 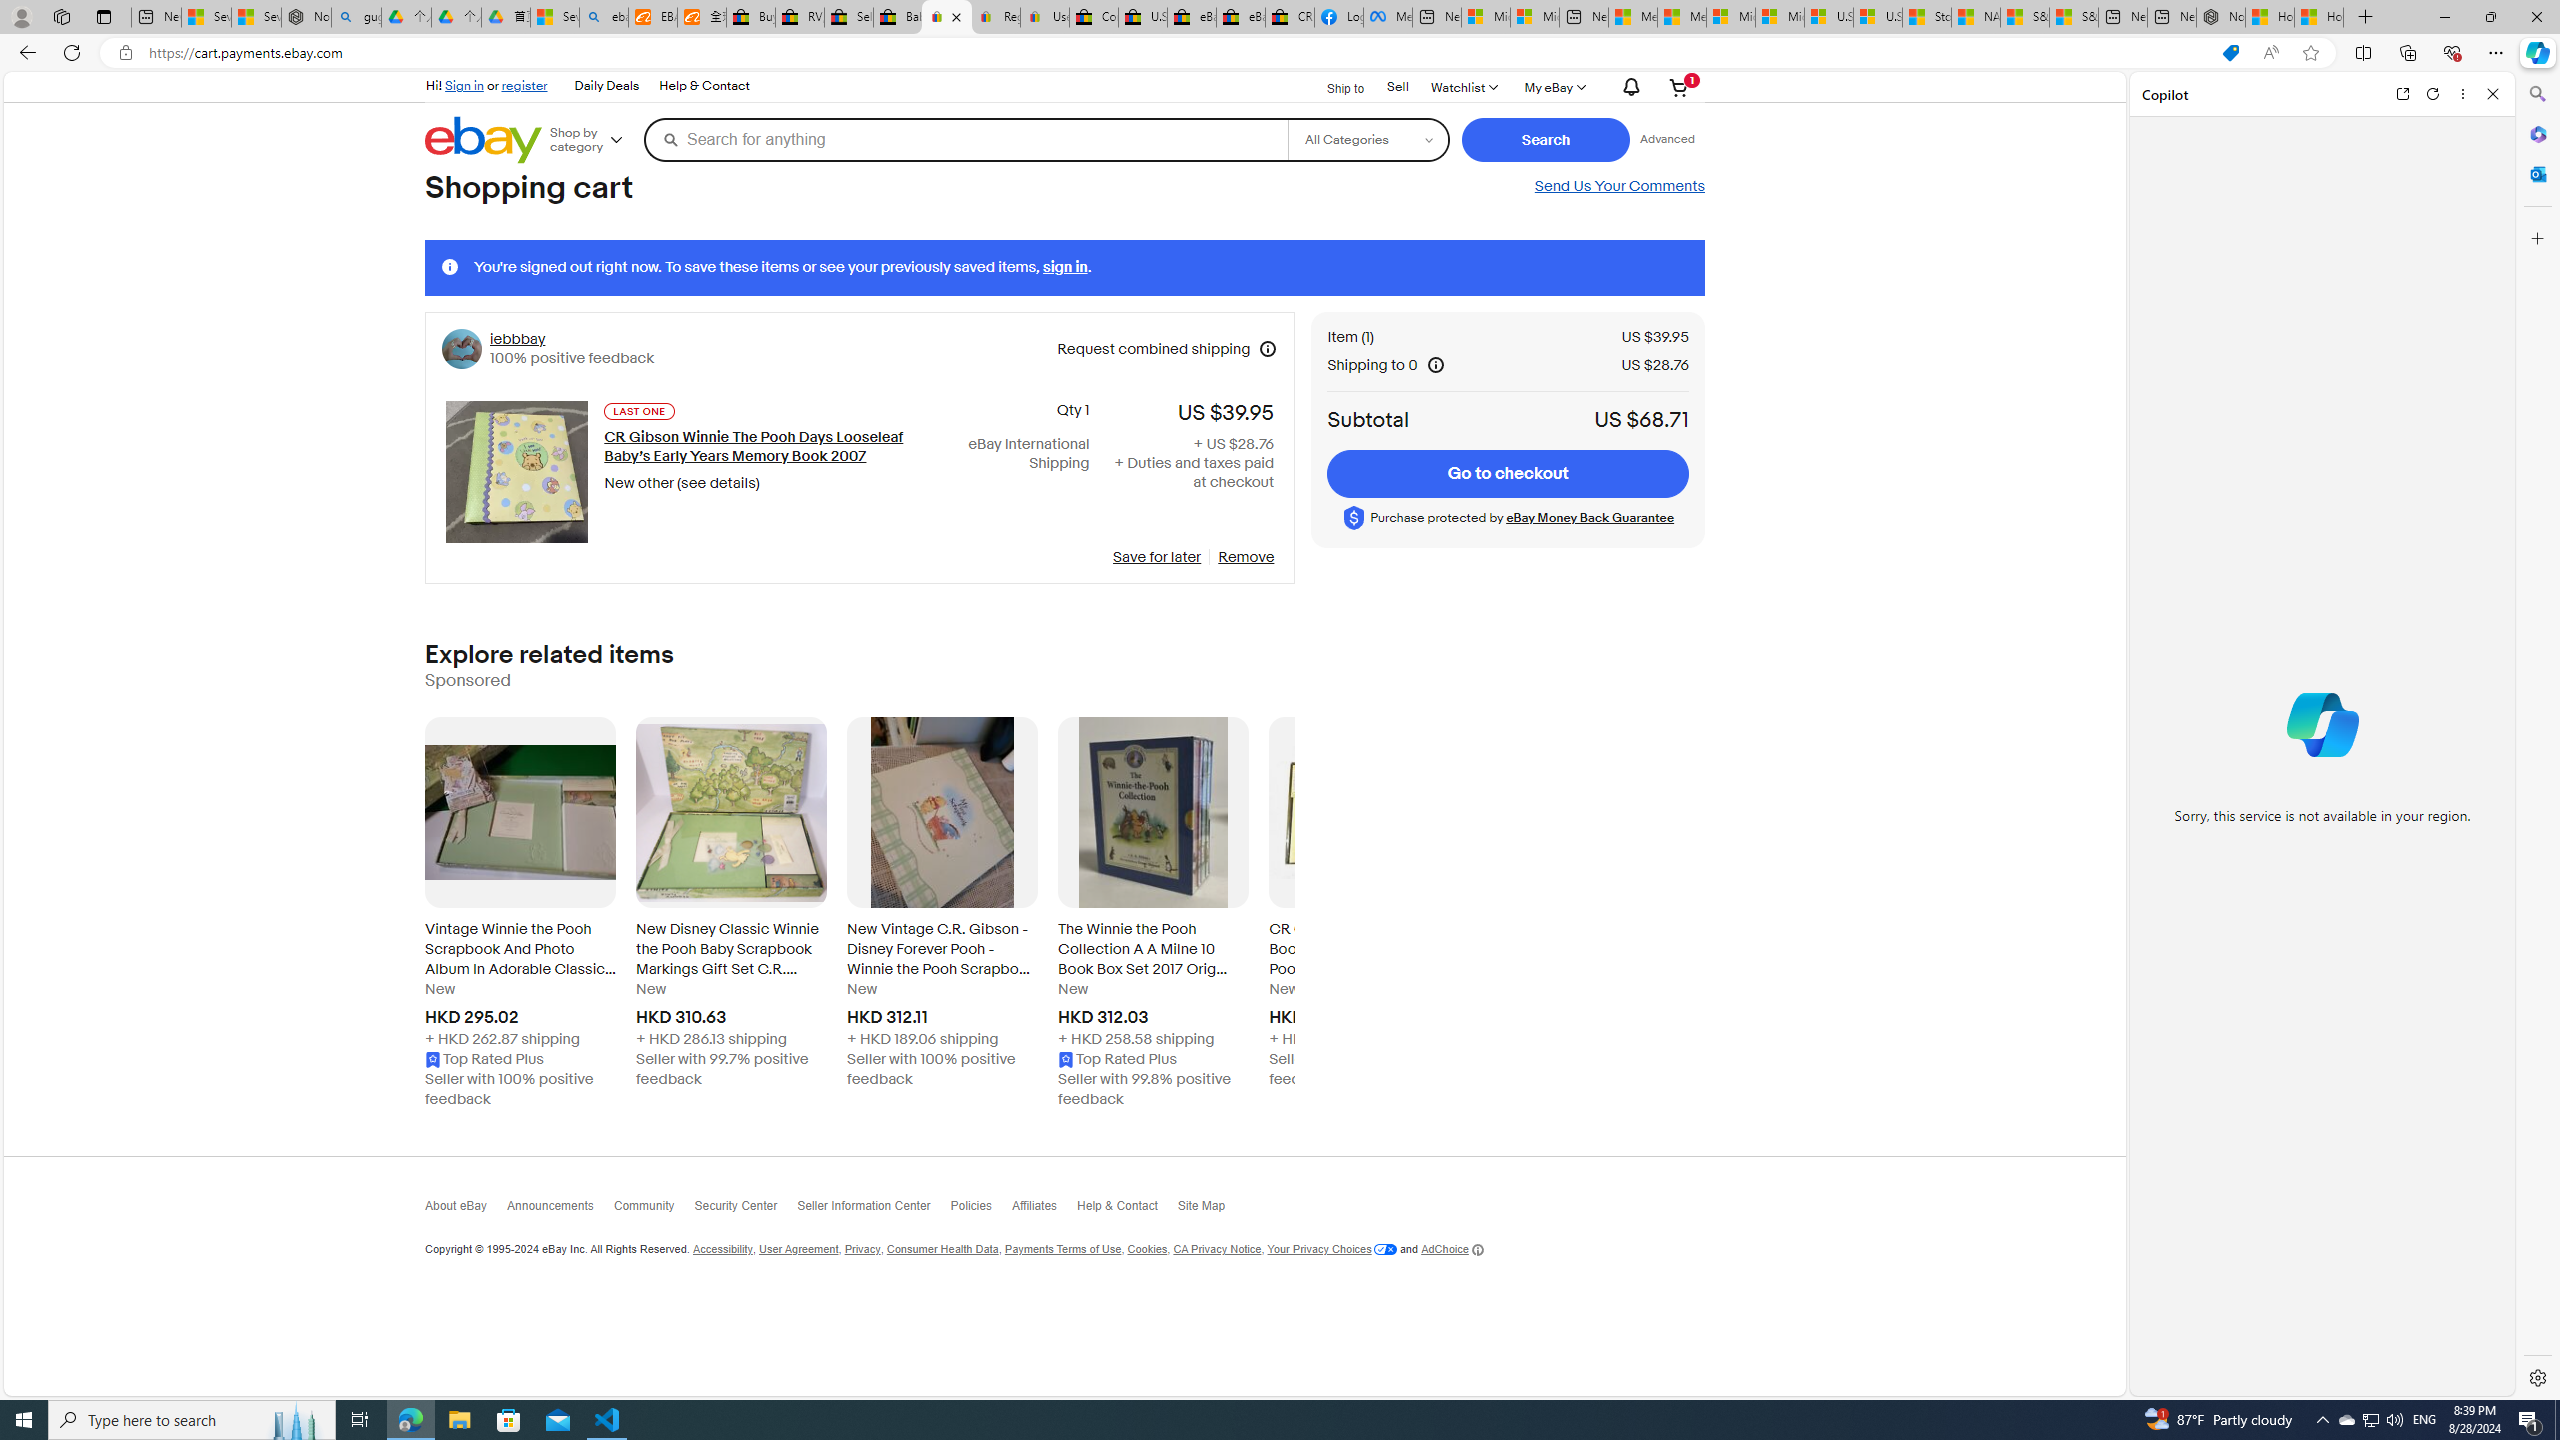 I want to click on Your Privacy Choices, so click(x=1332, y=1250).